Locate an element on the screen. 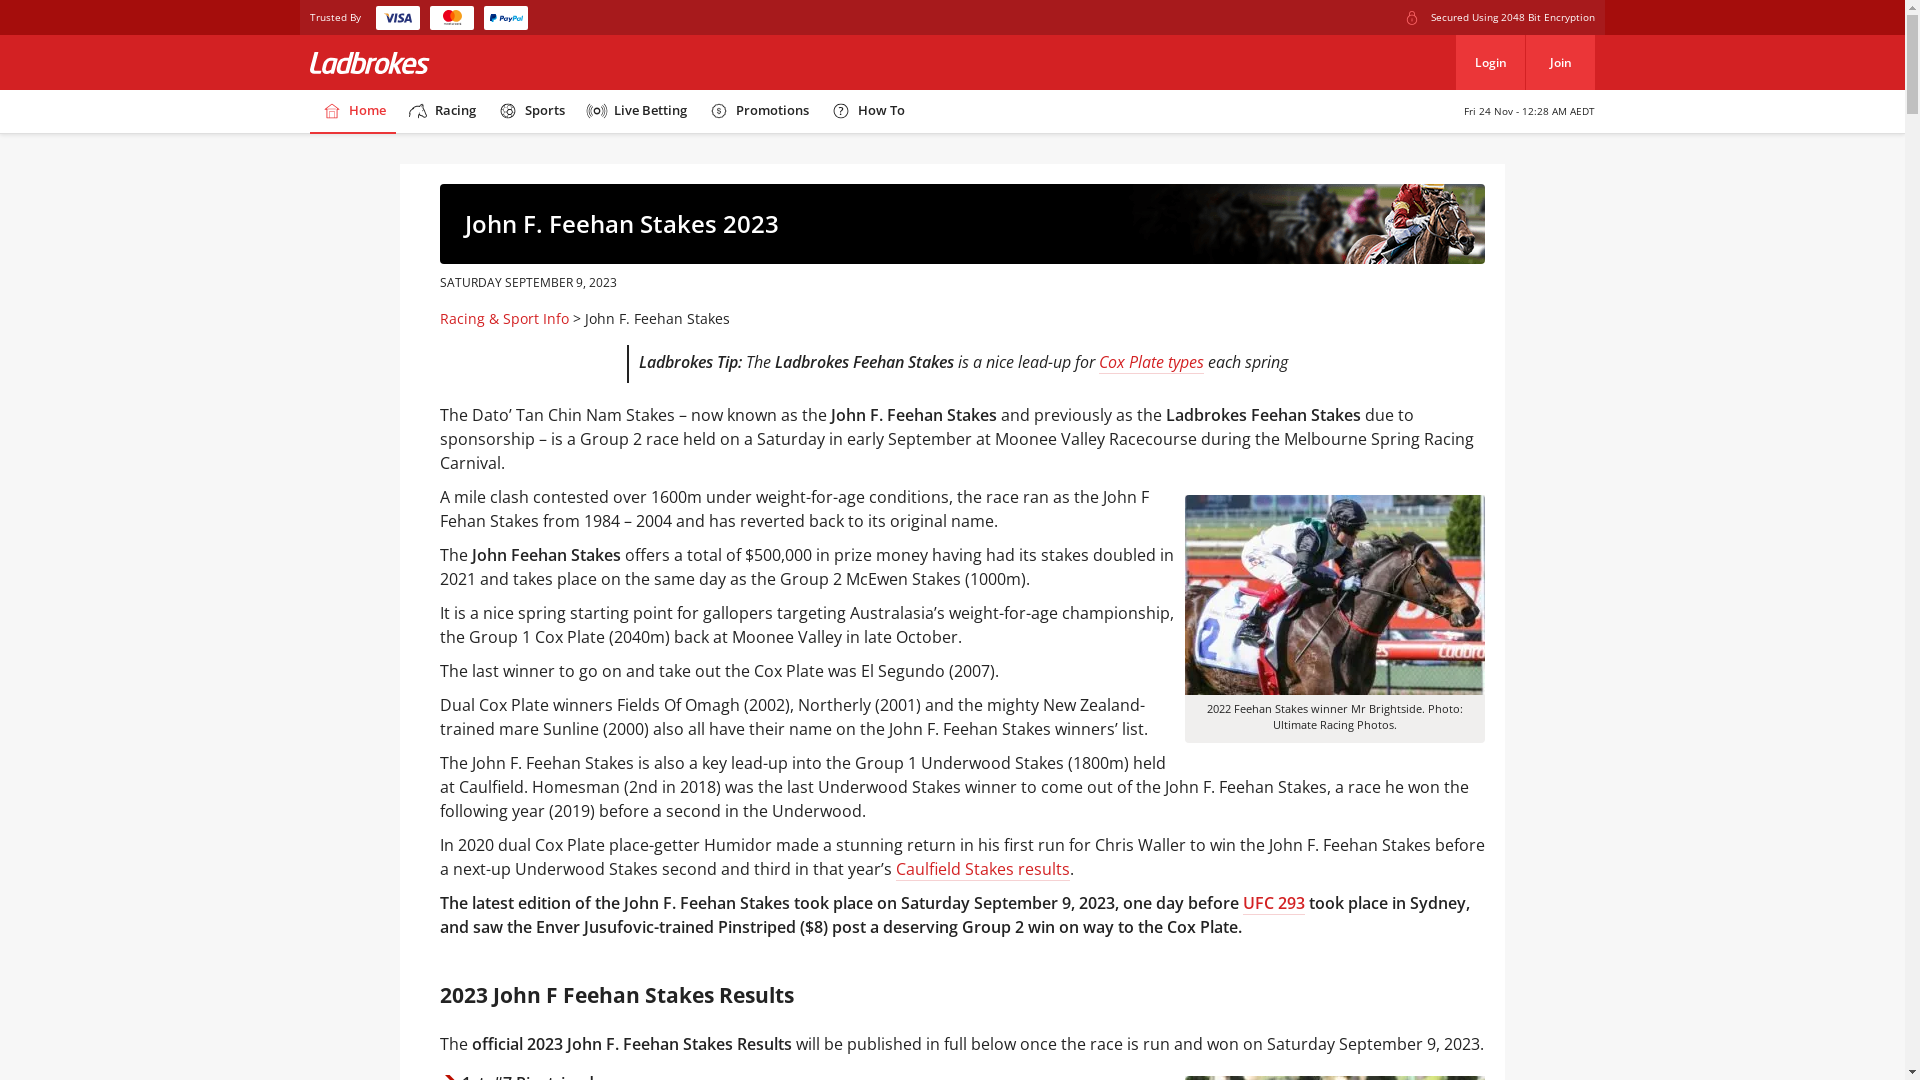 This screenshot has height=1080, width=1920. UFC 293 is located at coordinates (1274, 904).